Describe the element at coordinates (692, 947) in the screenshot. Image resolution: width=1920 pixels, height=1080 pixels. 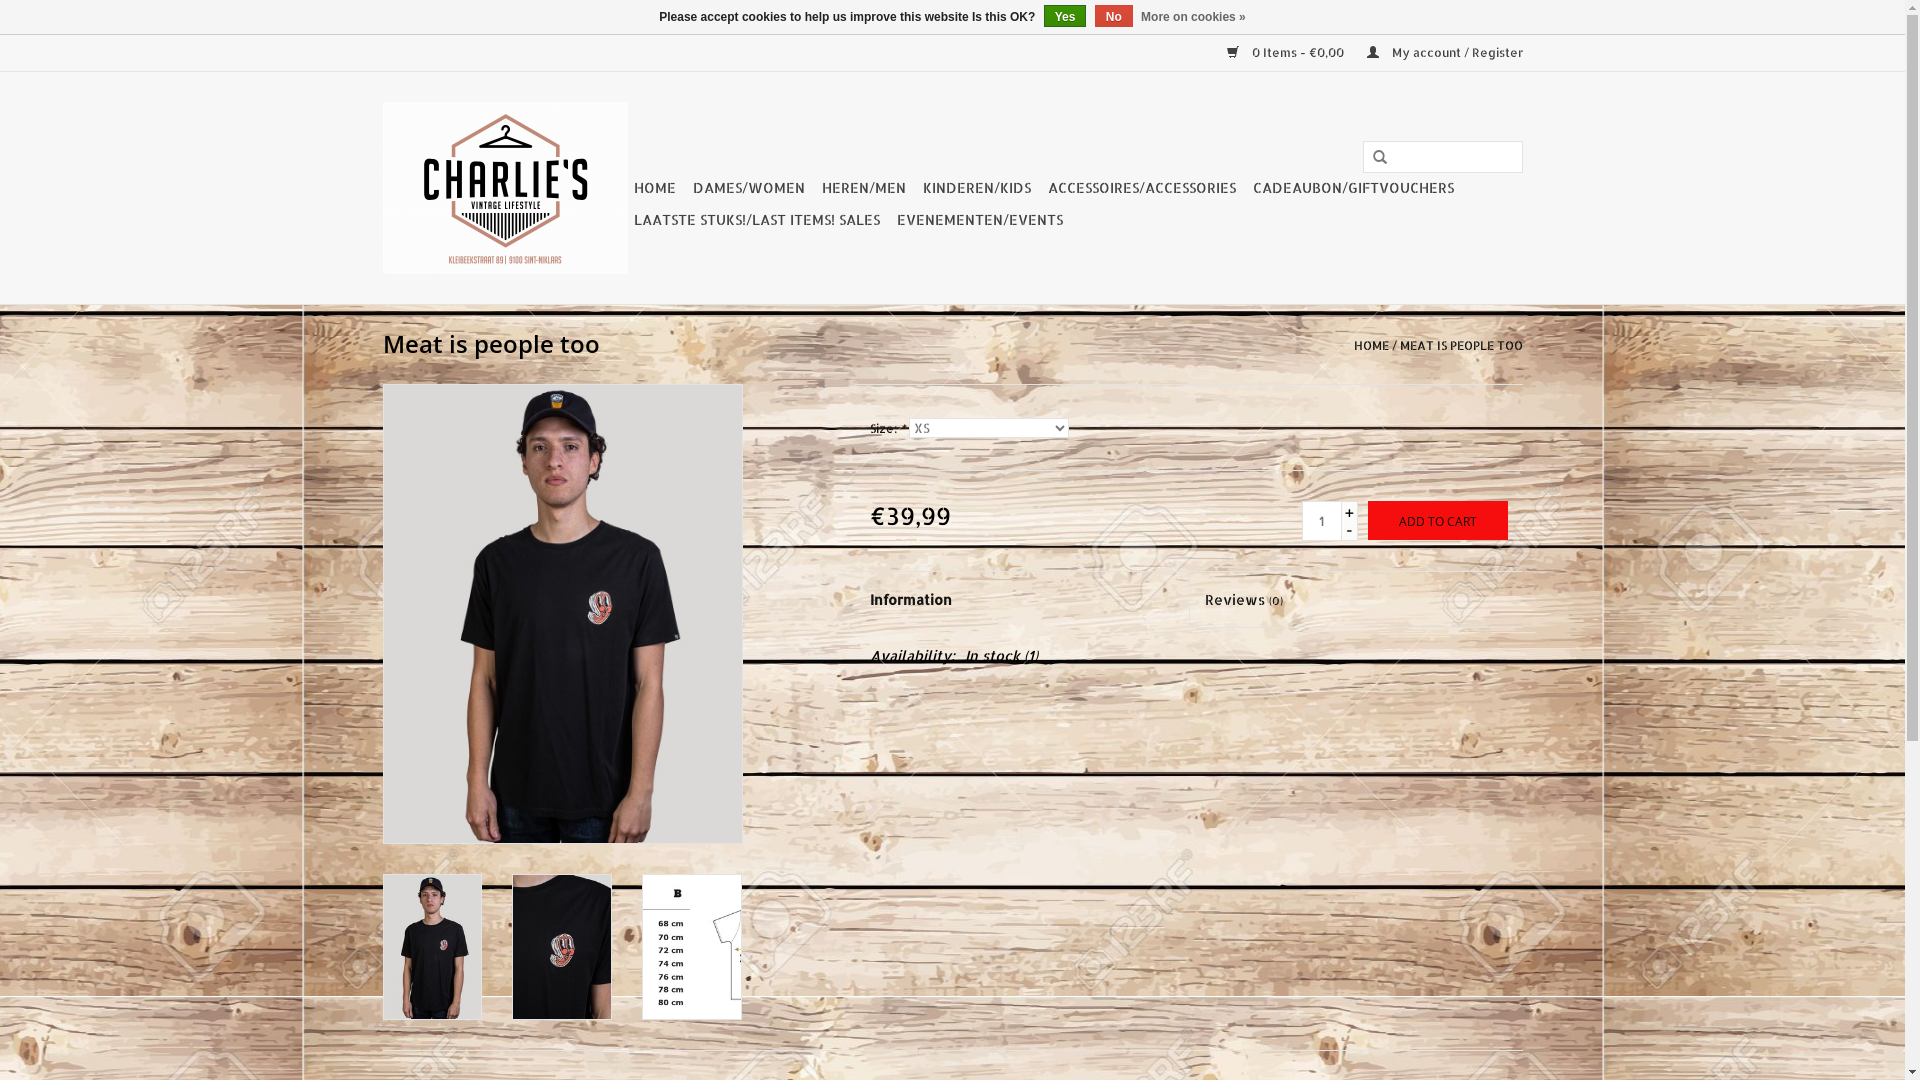
I see `The Dudes Meat is people too` at that location.